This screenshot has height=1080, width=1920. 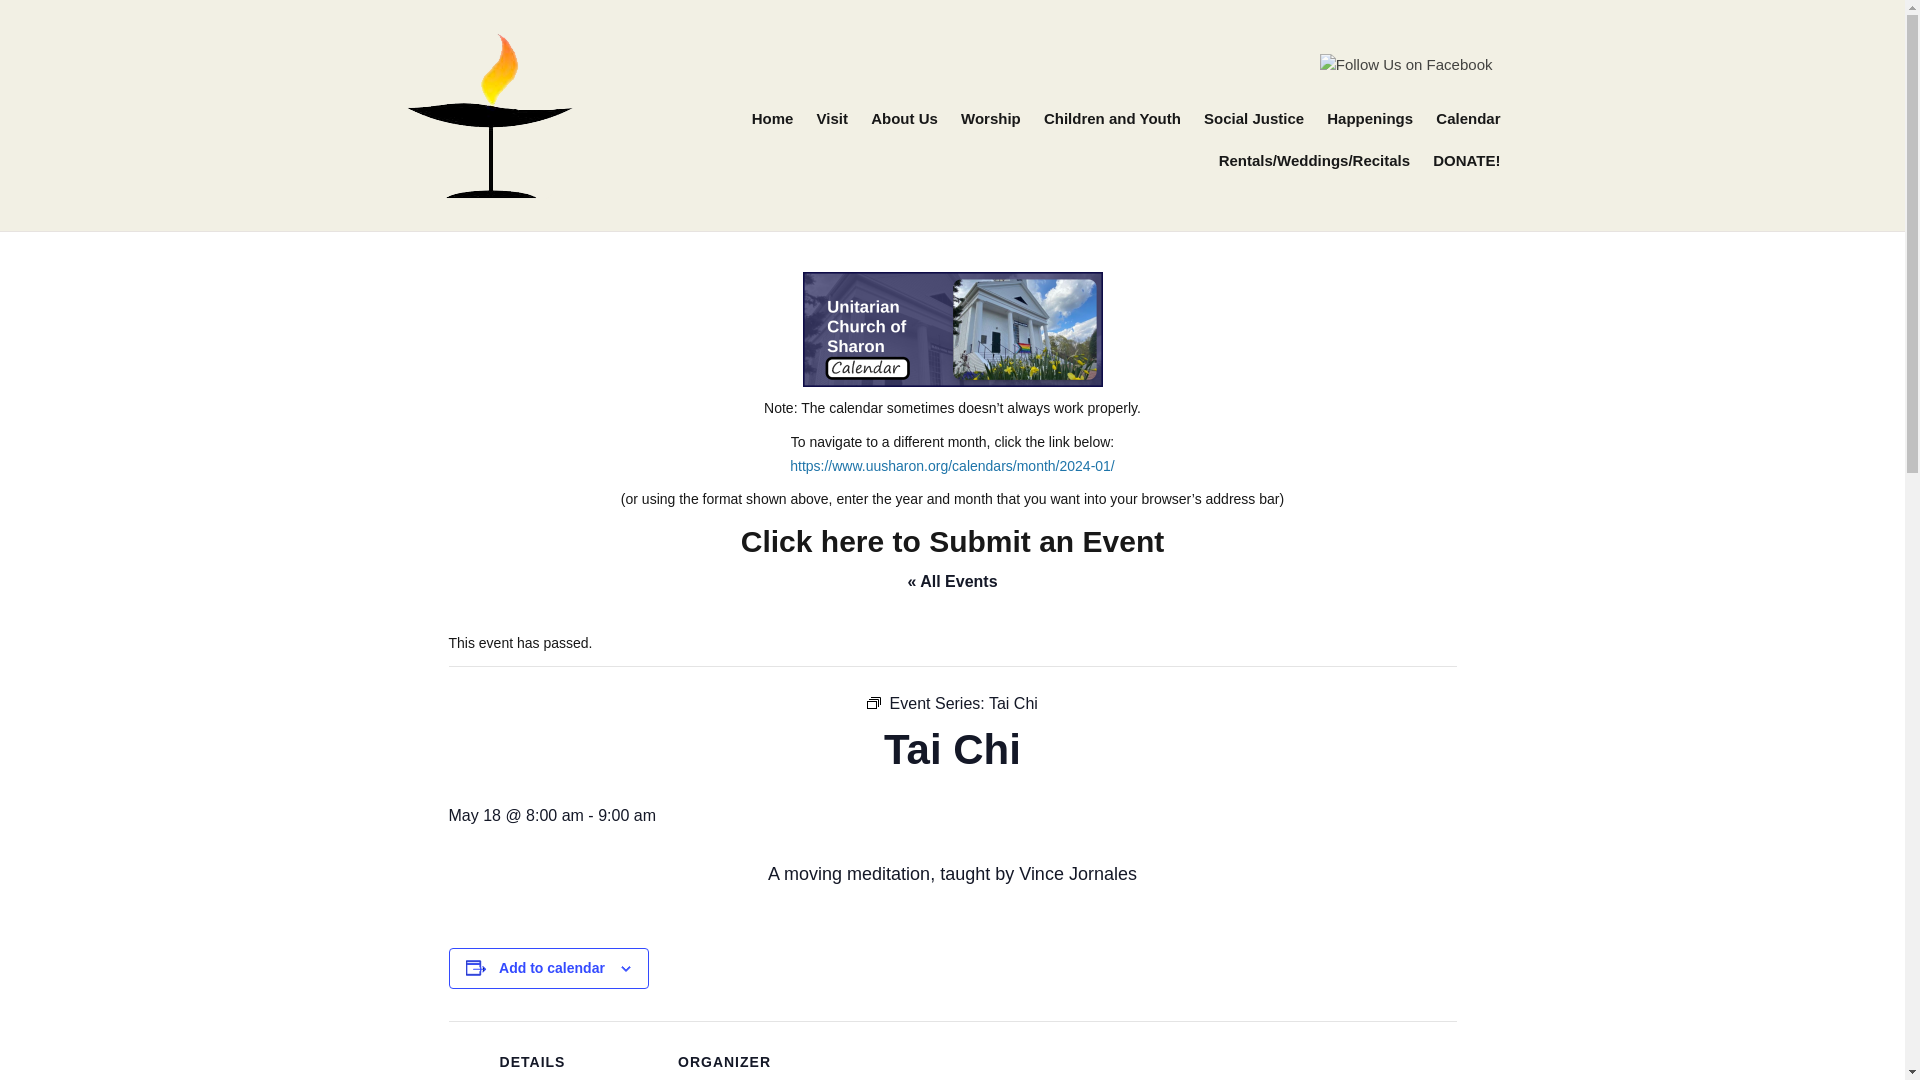 I want to click on Event Series, so click(x=874, y=702).